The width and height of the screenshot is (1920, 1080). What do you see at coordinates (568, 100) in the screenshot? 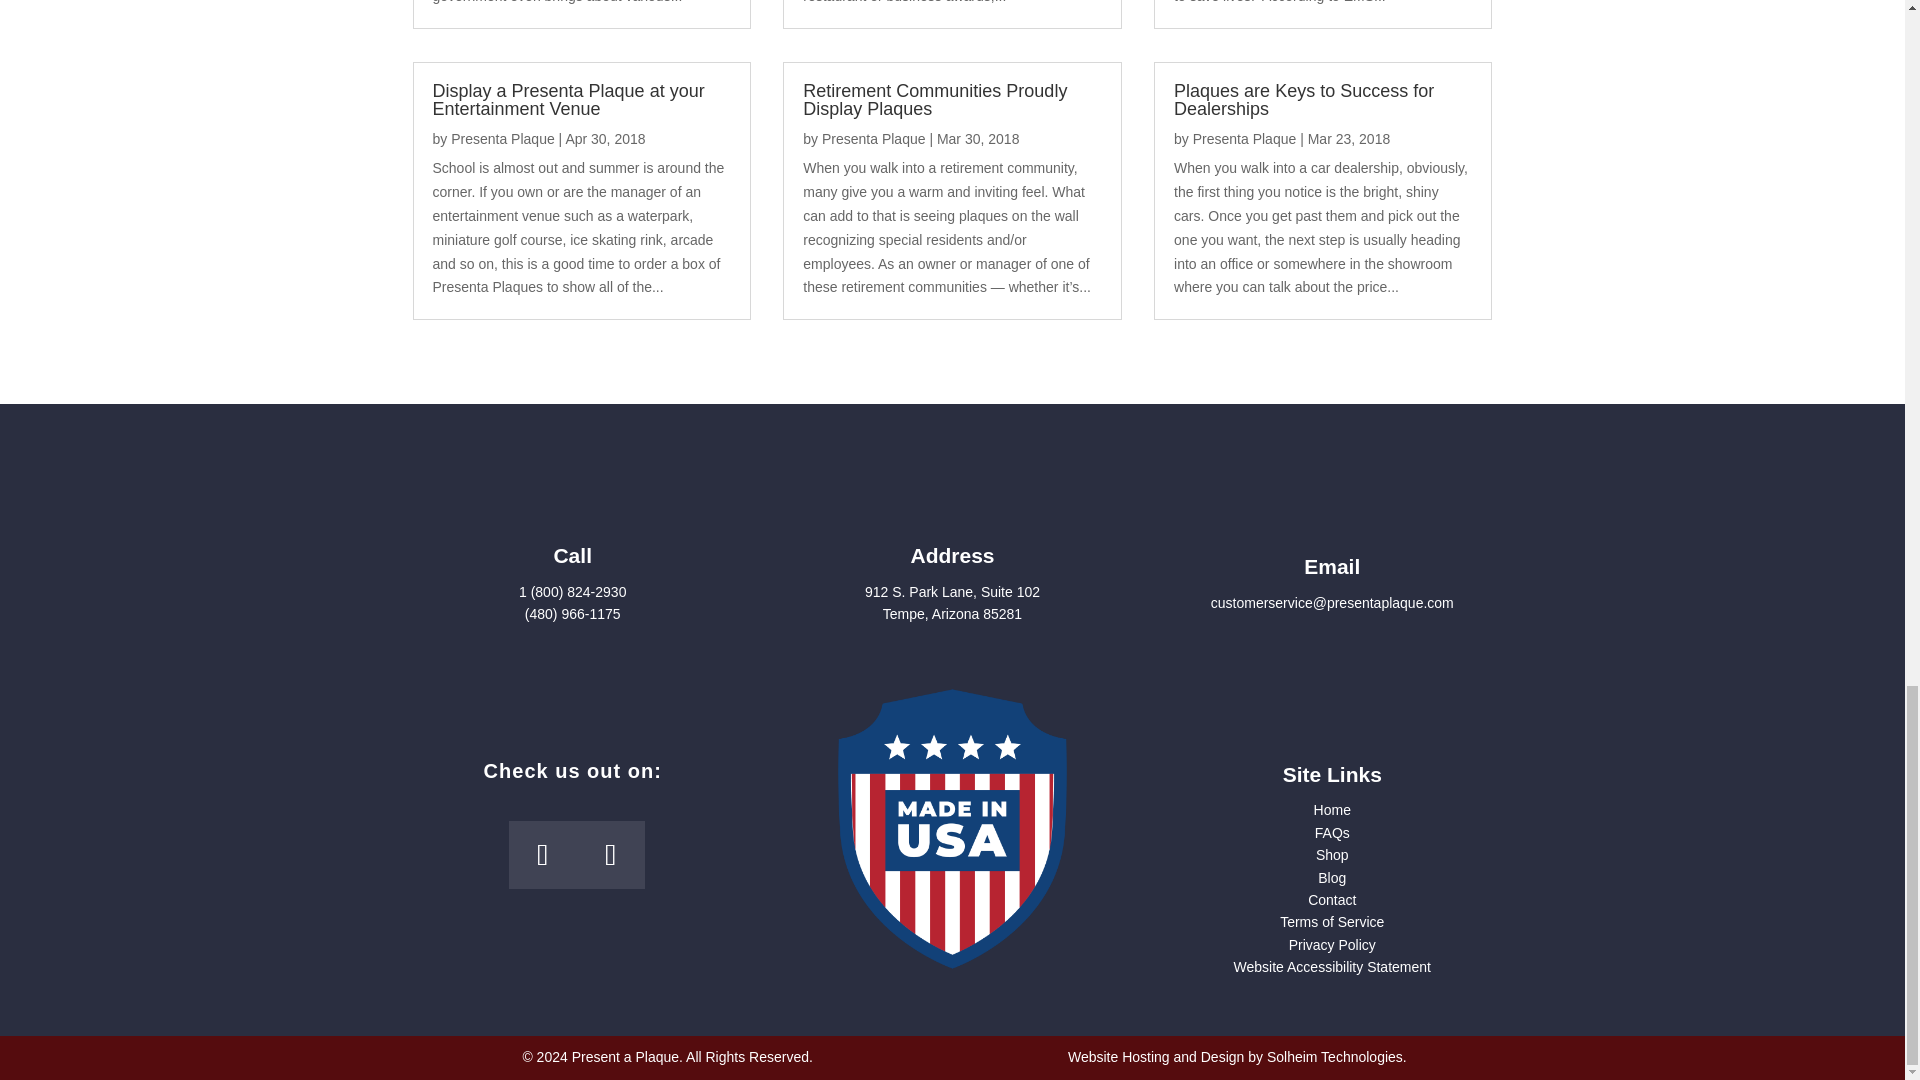
I see `Display a Presenta Plaque at your Entertainment Venue` at bounding box center [568, 100].